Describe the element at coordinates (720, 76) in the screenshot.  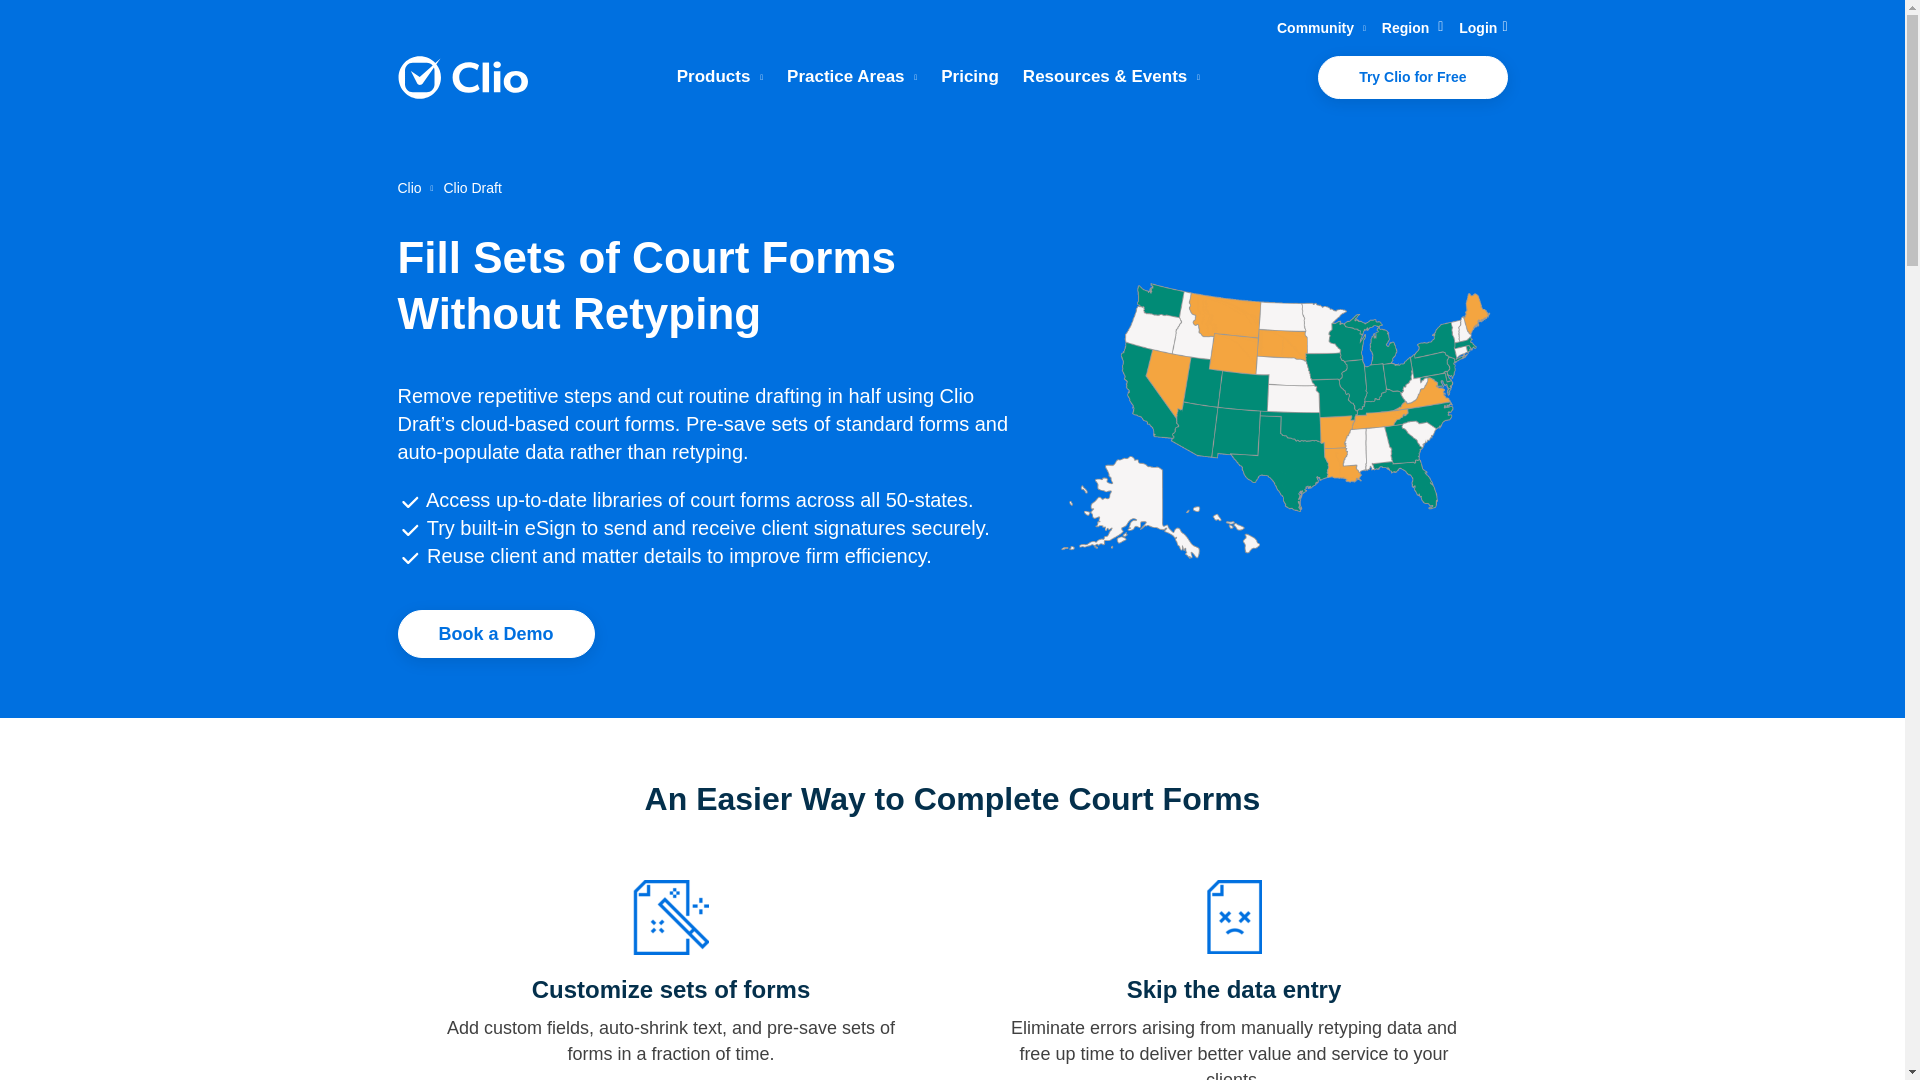
I see `Products` at that location.